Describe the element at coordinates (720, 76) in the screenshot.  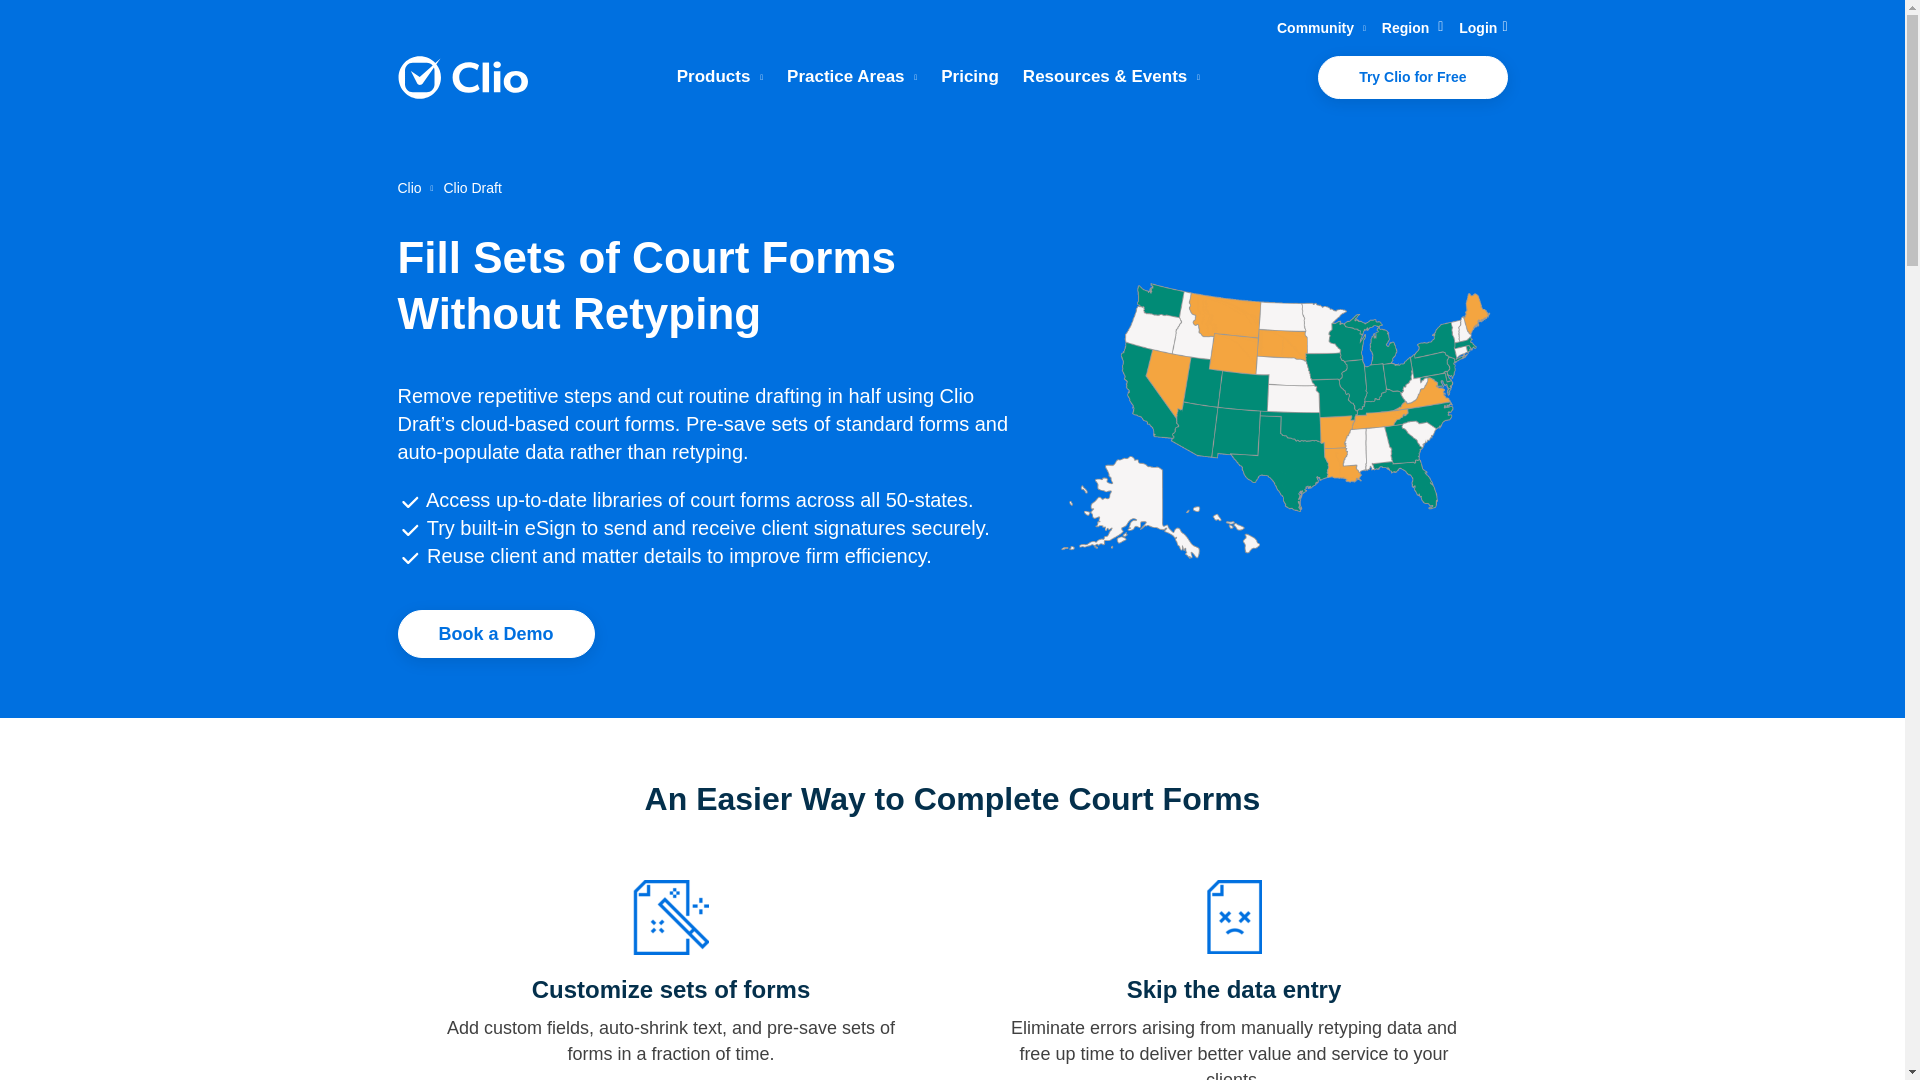
I see `Products` at that location.